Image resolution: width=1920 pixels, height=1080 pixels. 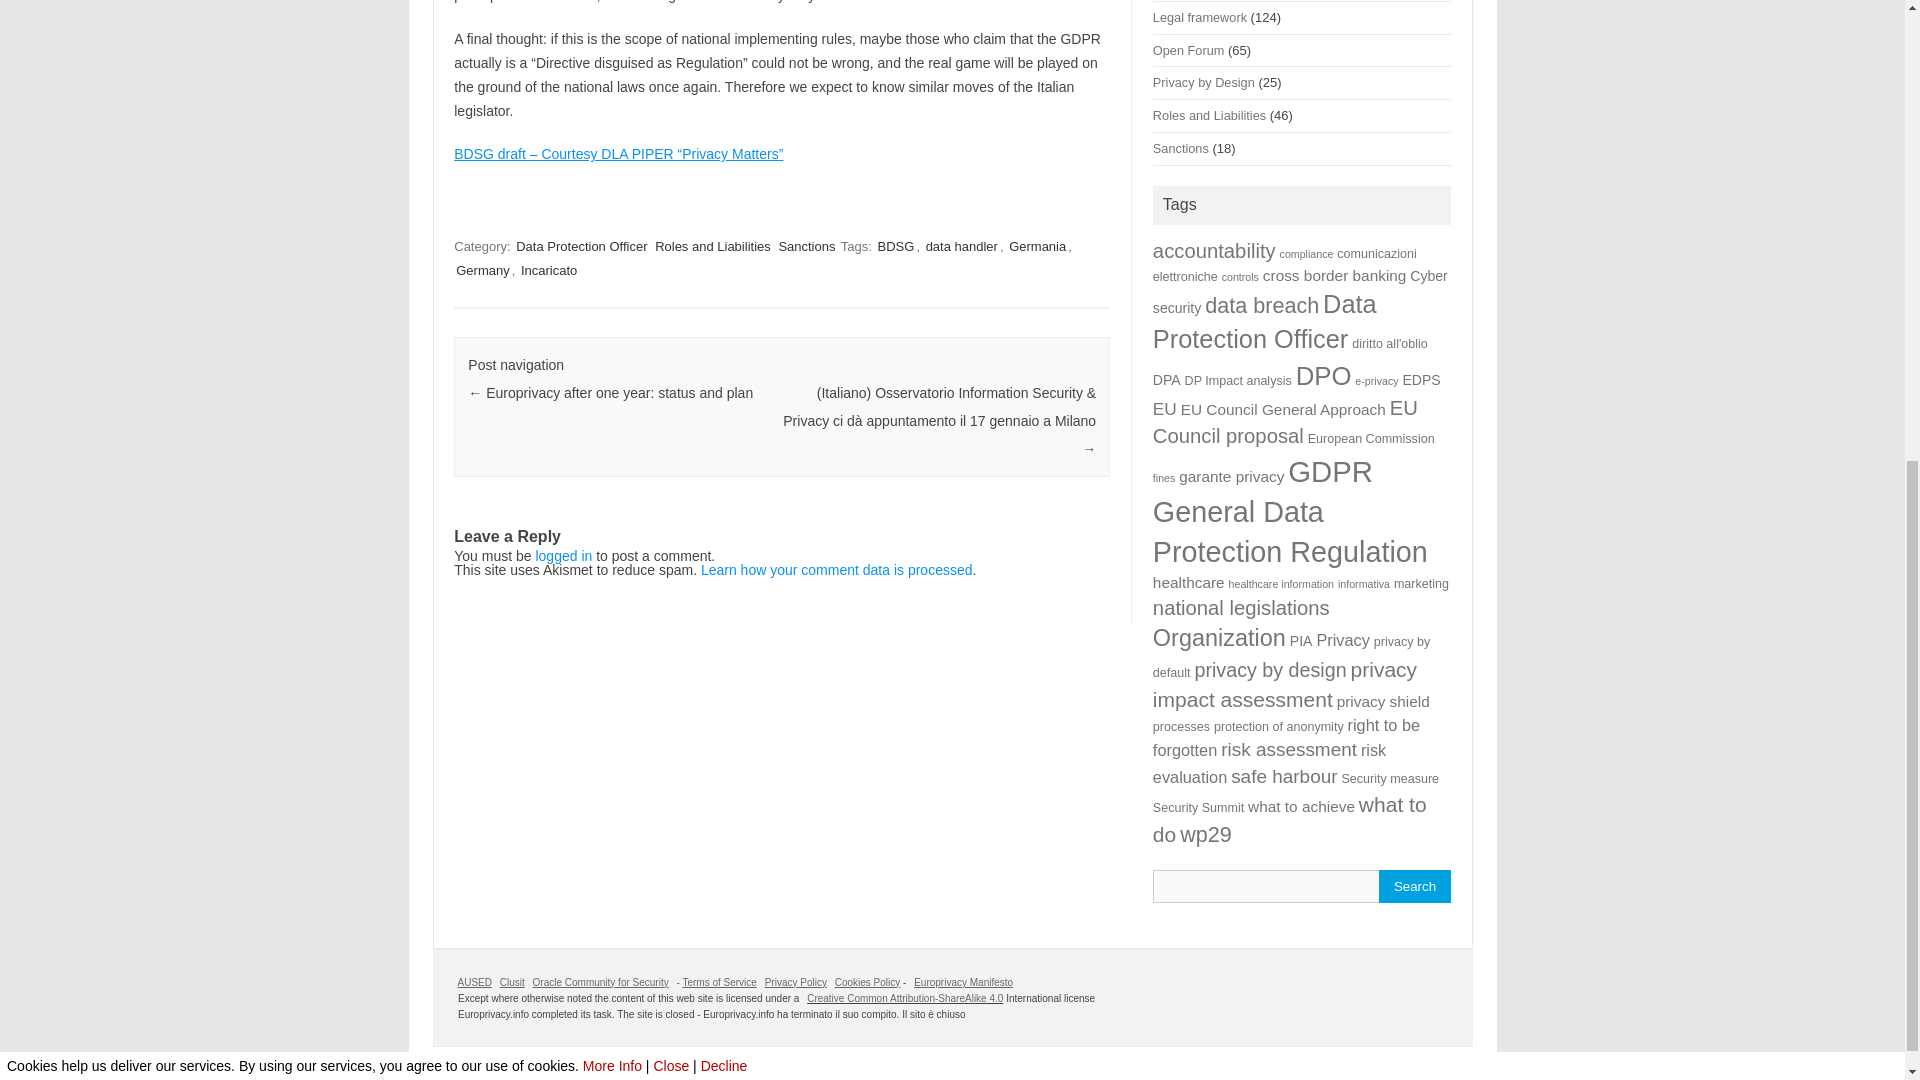 What do you see at coordinates (1036, 246) in the screenshot?
I see `Germania` at bounding box center [1036, 246].